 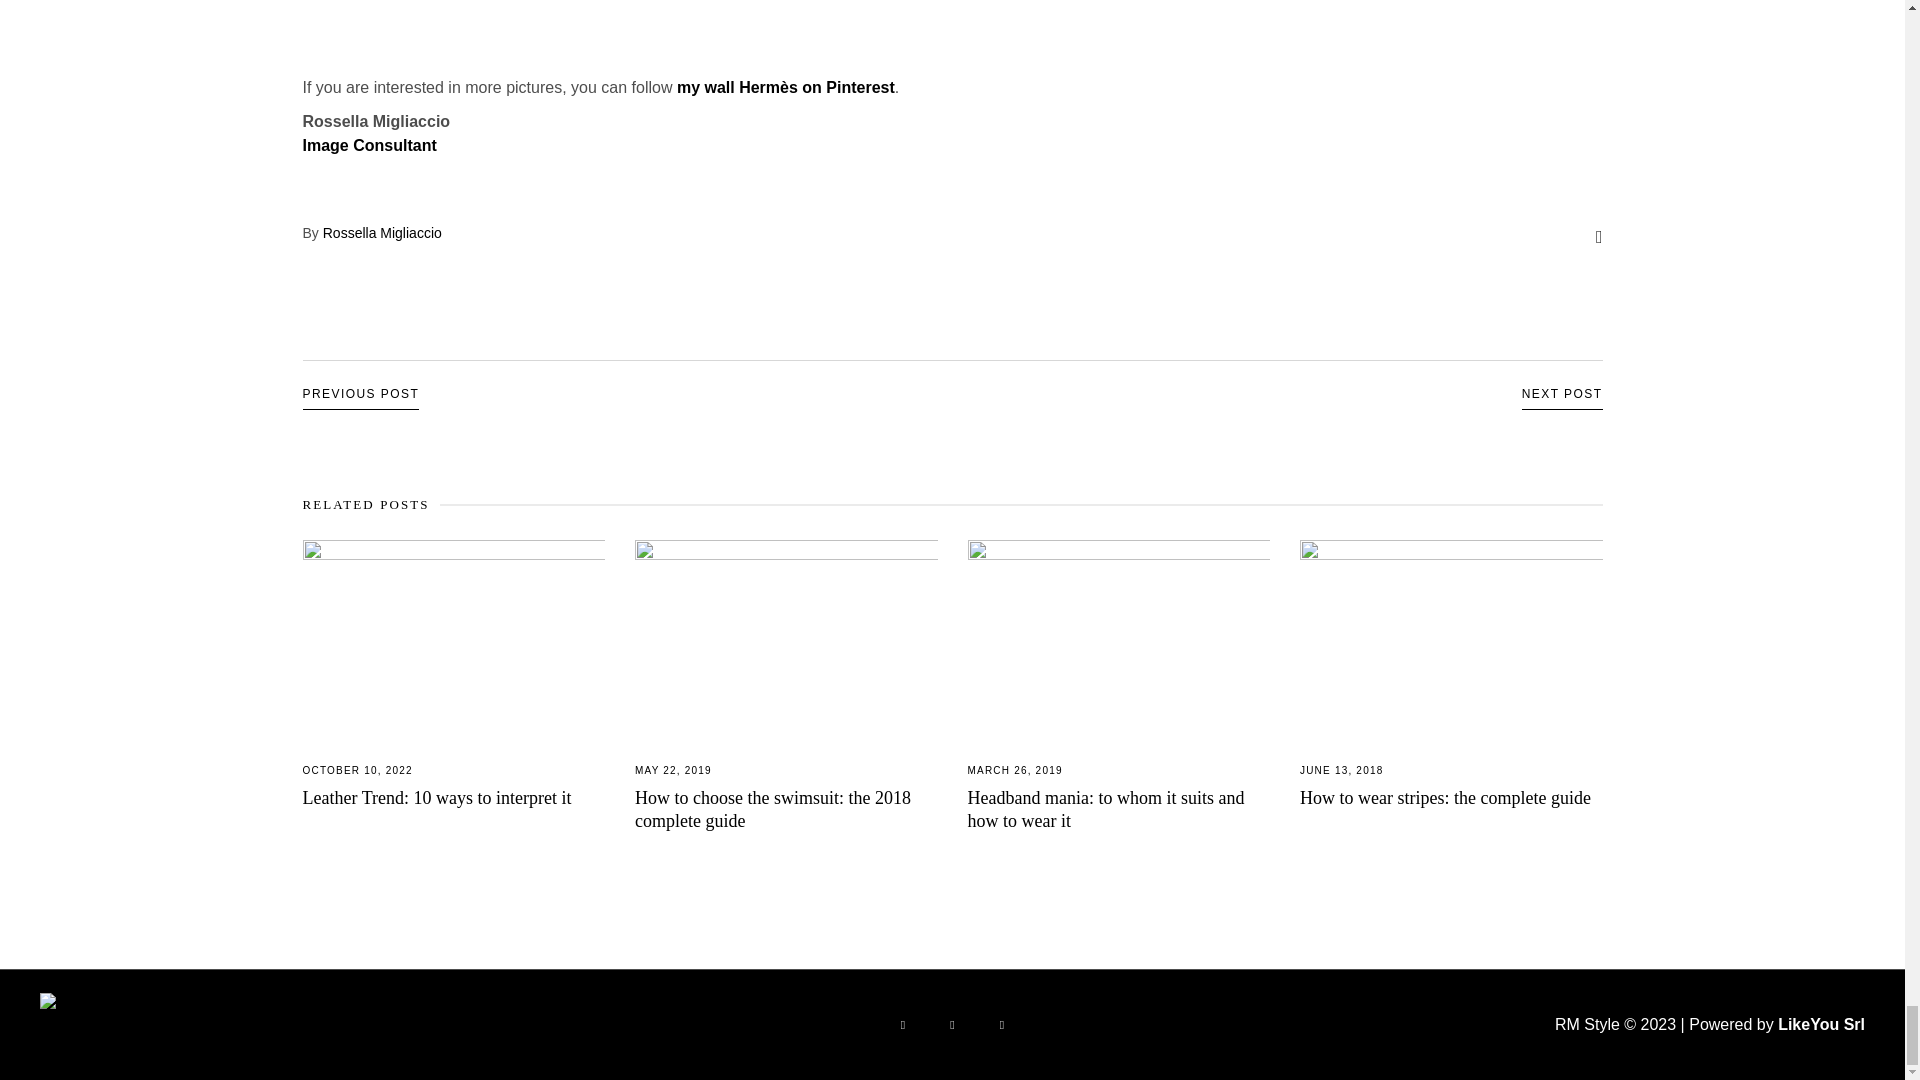 I want to click on How to wear stripes: the complete guide, so click(x=1451, y=640).